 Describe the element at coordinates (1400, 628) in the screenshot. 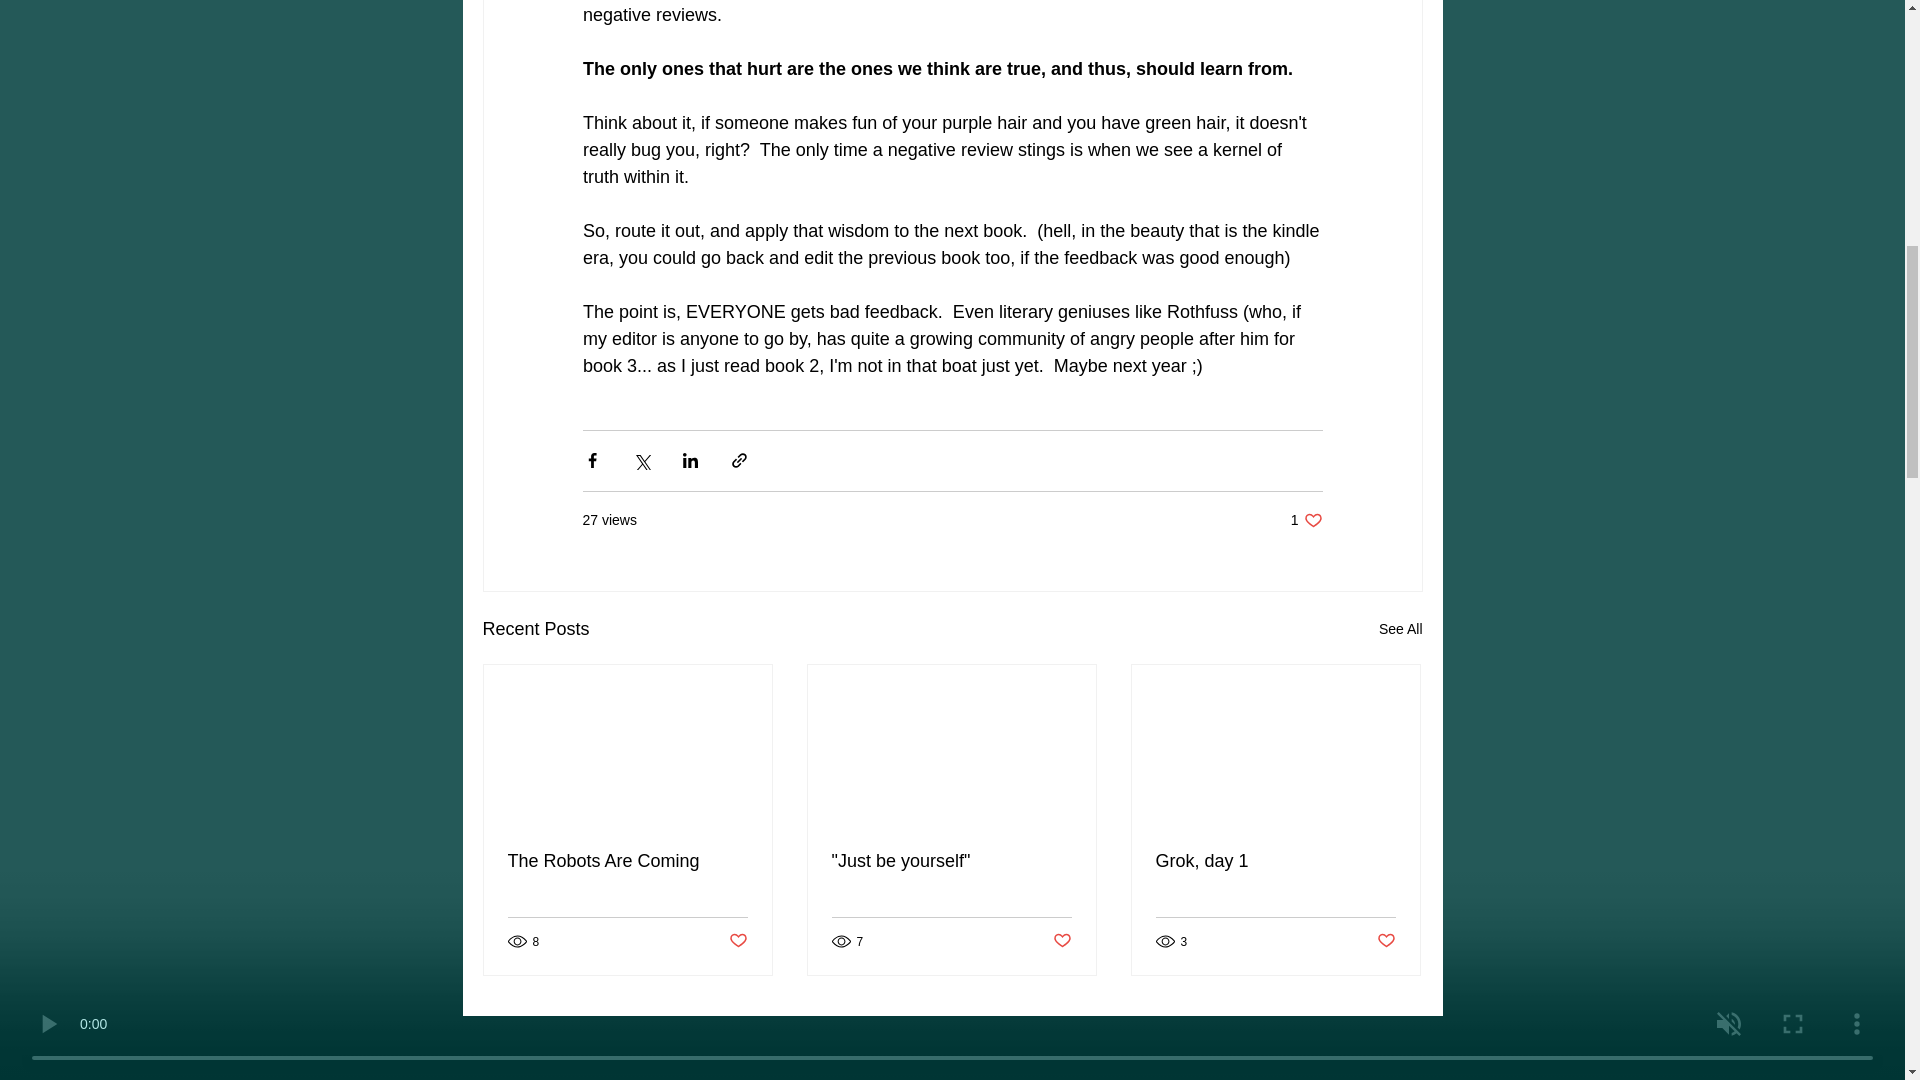

I see `Post not marked as liked` at that location.